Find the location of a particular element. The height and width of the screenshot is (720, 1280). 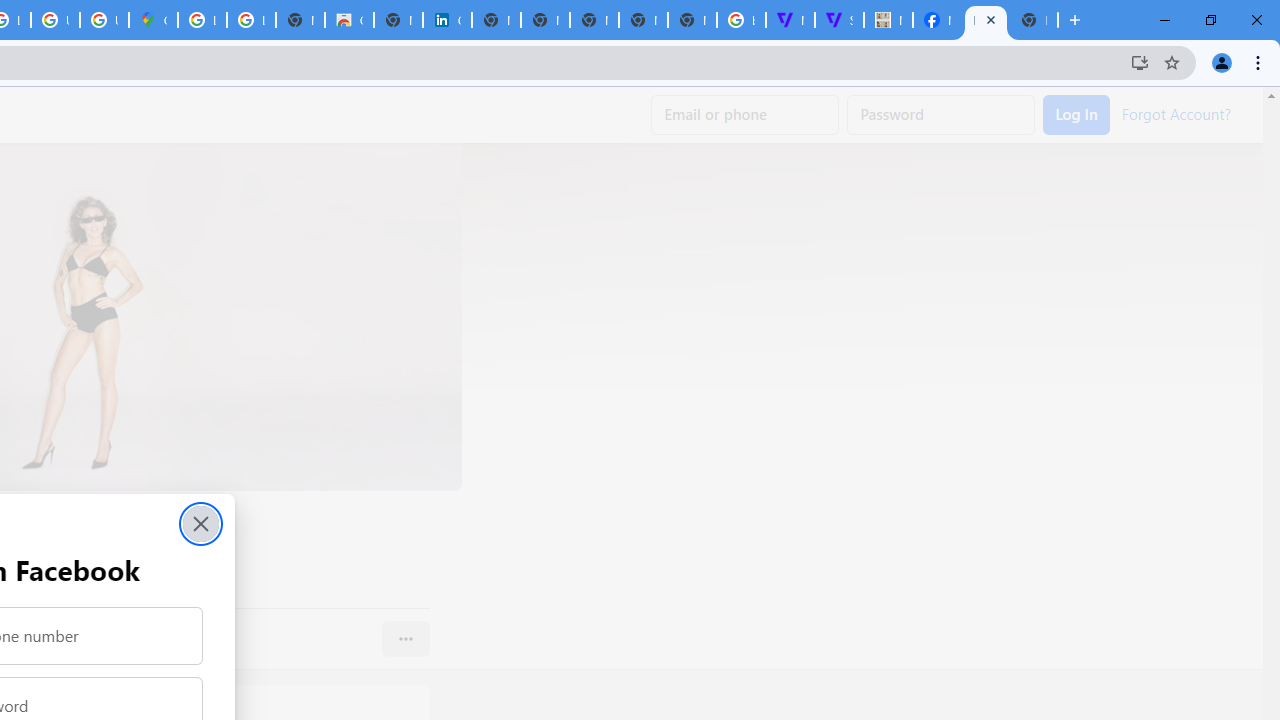

Forgot Account? is located at coordinates (1176, 112).